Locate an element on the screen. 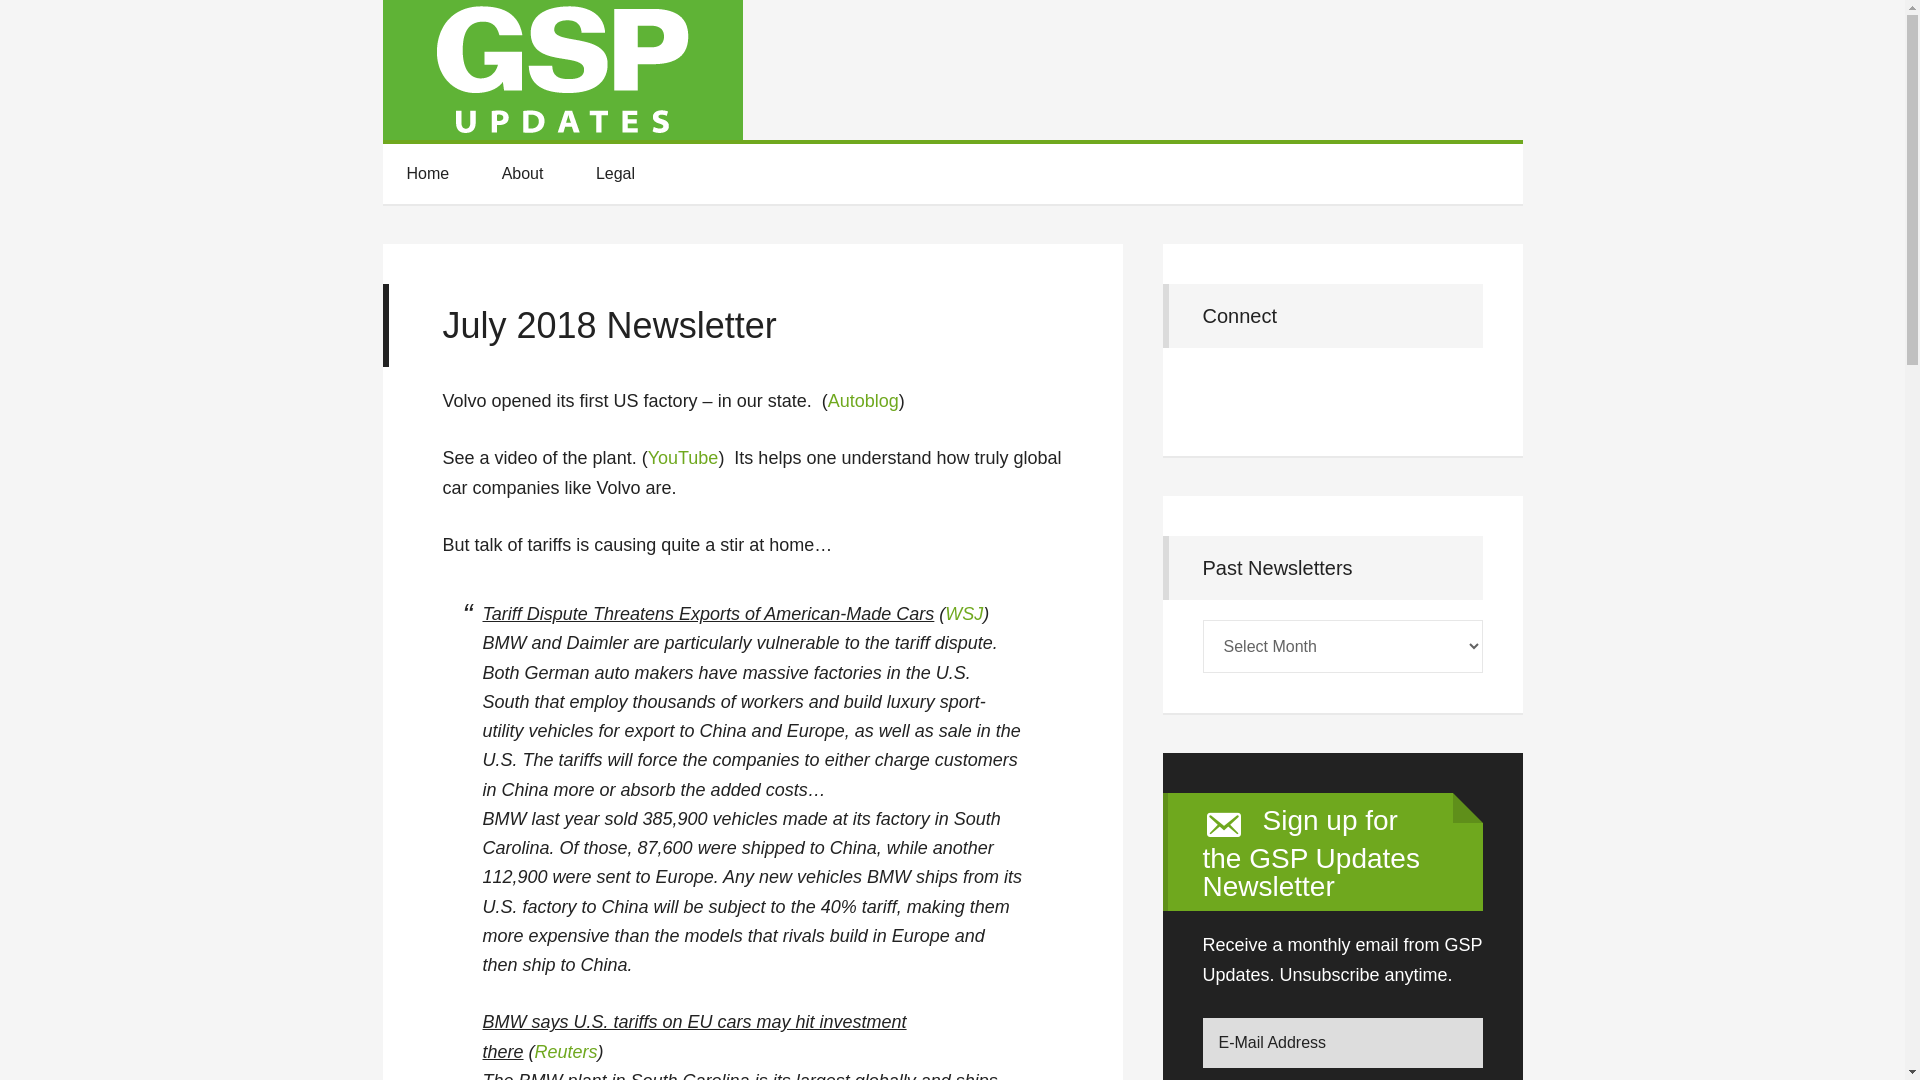 Image resolution: width=1920 pixels, height=1080 pixels. WSJ is located at coordinates (964, 614).